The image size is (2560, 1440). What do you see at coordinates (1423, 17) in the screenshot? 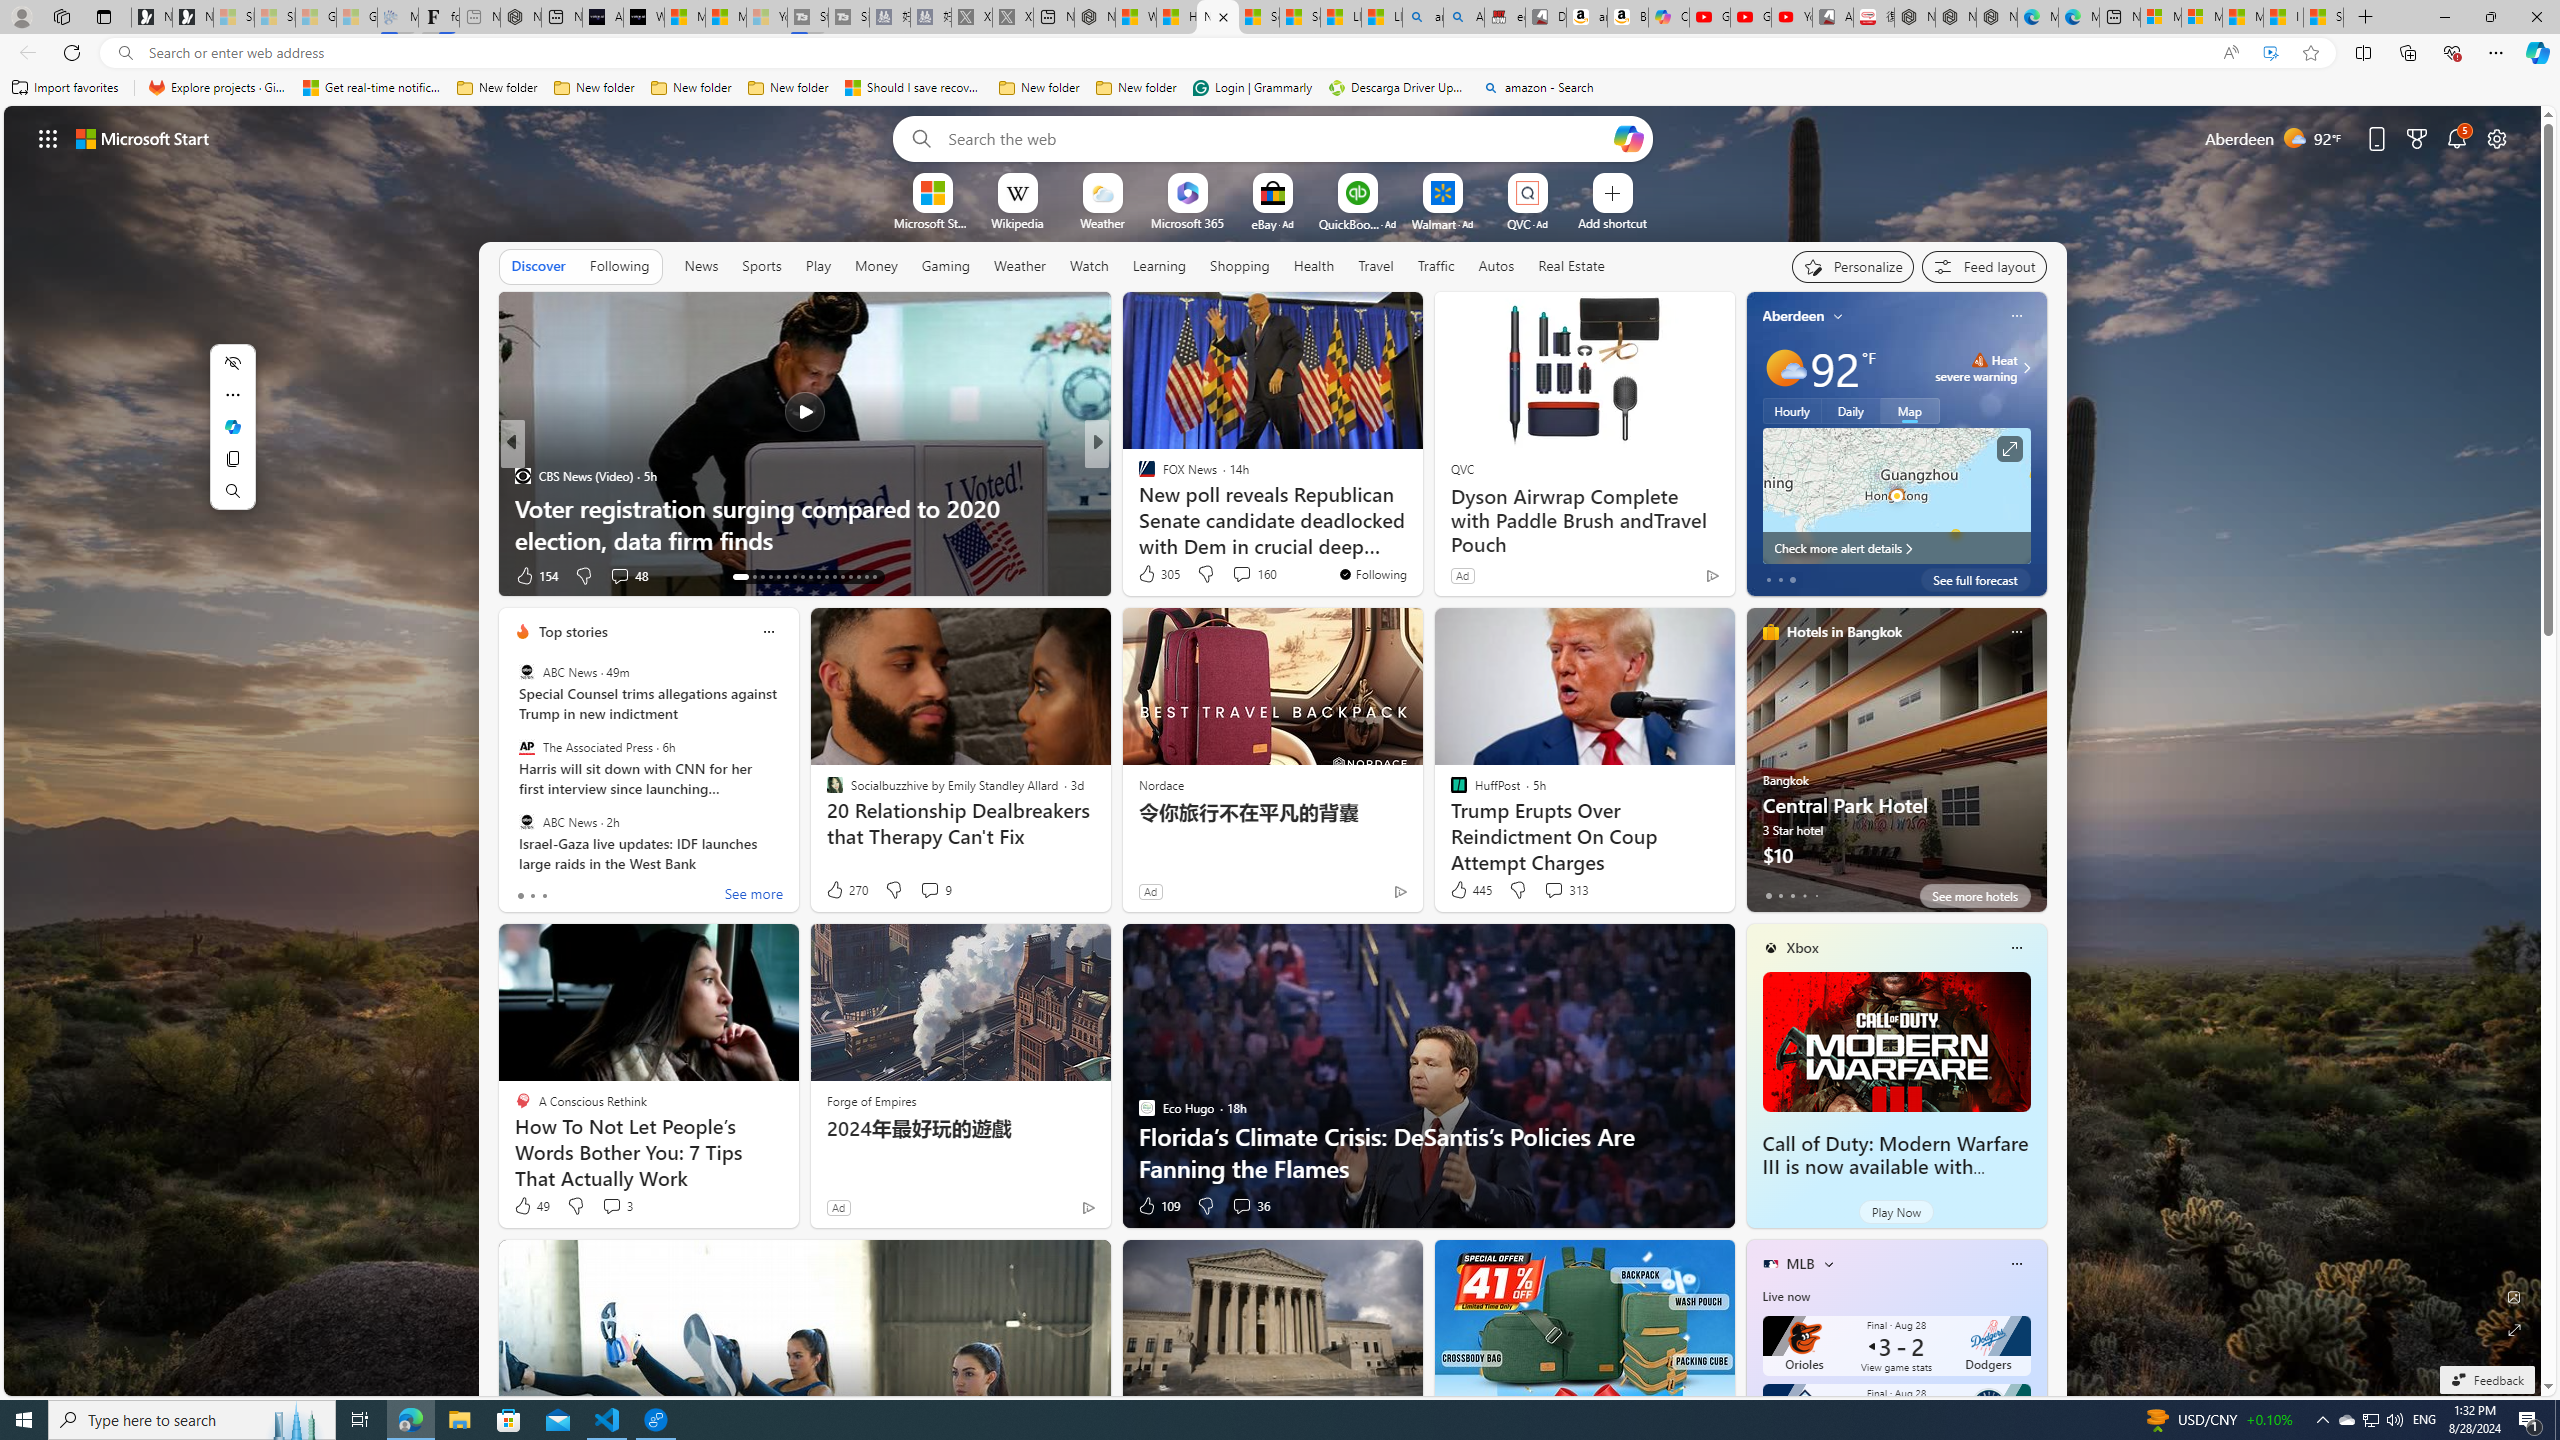
I see `amazon - Search` at bounding box center [1423, 17].